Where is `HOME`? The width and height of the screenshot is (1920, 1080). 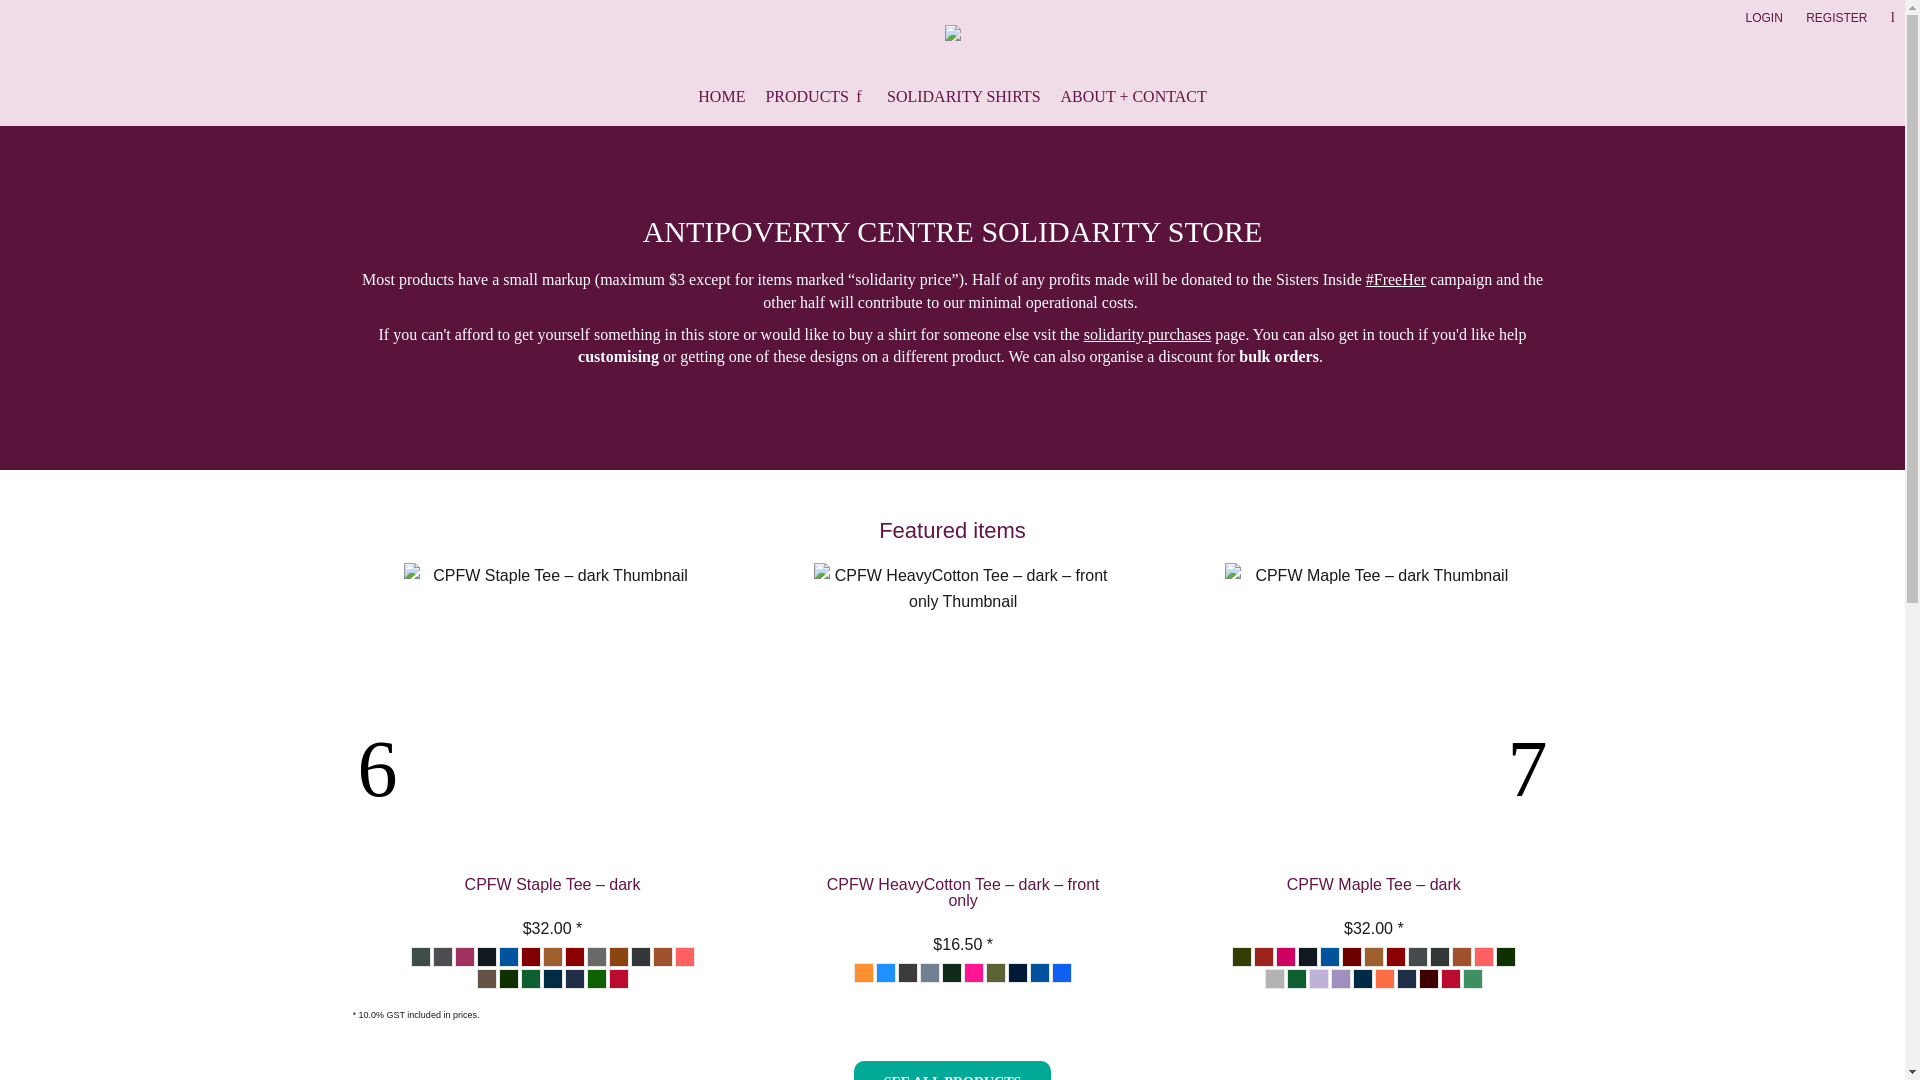
HOME is located at coordinates (721, 95).